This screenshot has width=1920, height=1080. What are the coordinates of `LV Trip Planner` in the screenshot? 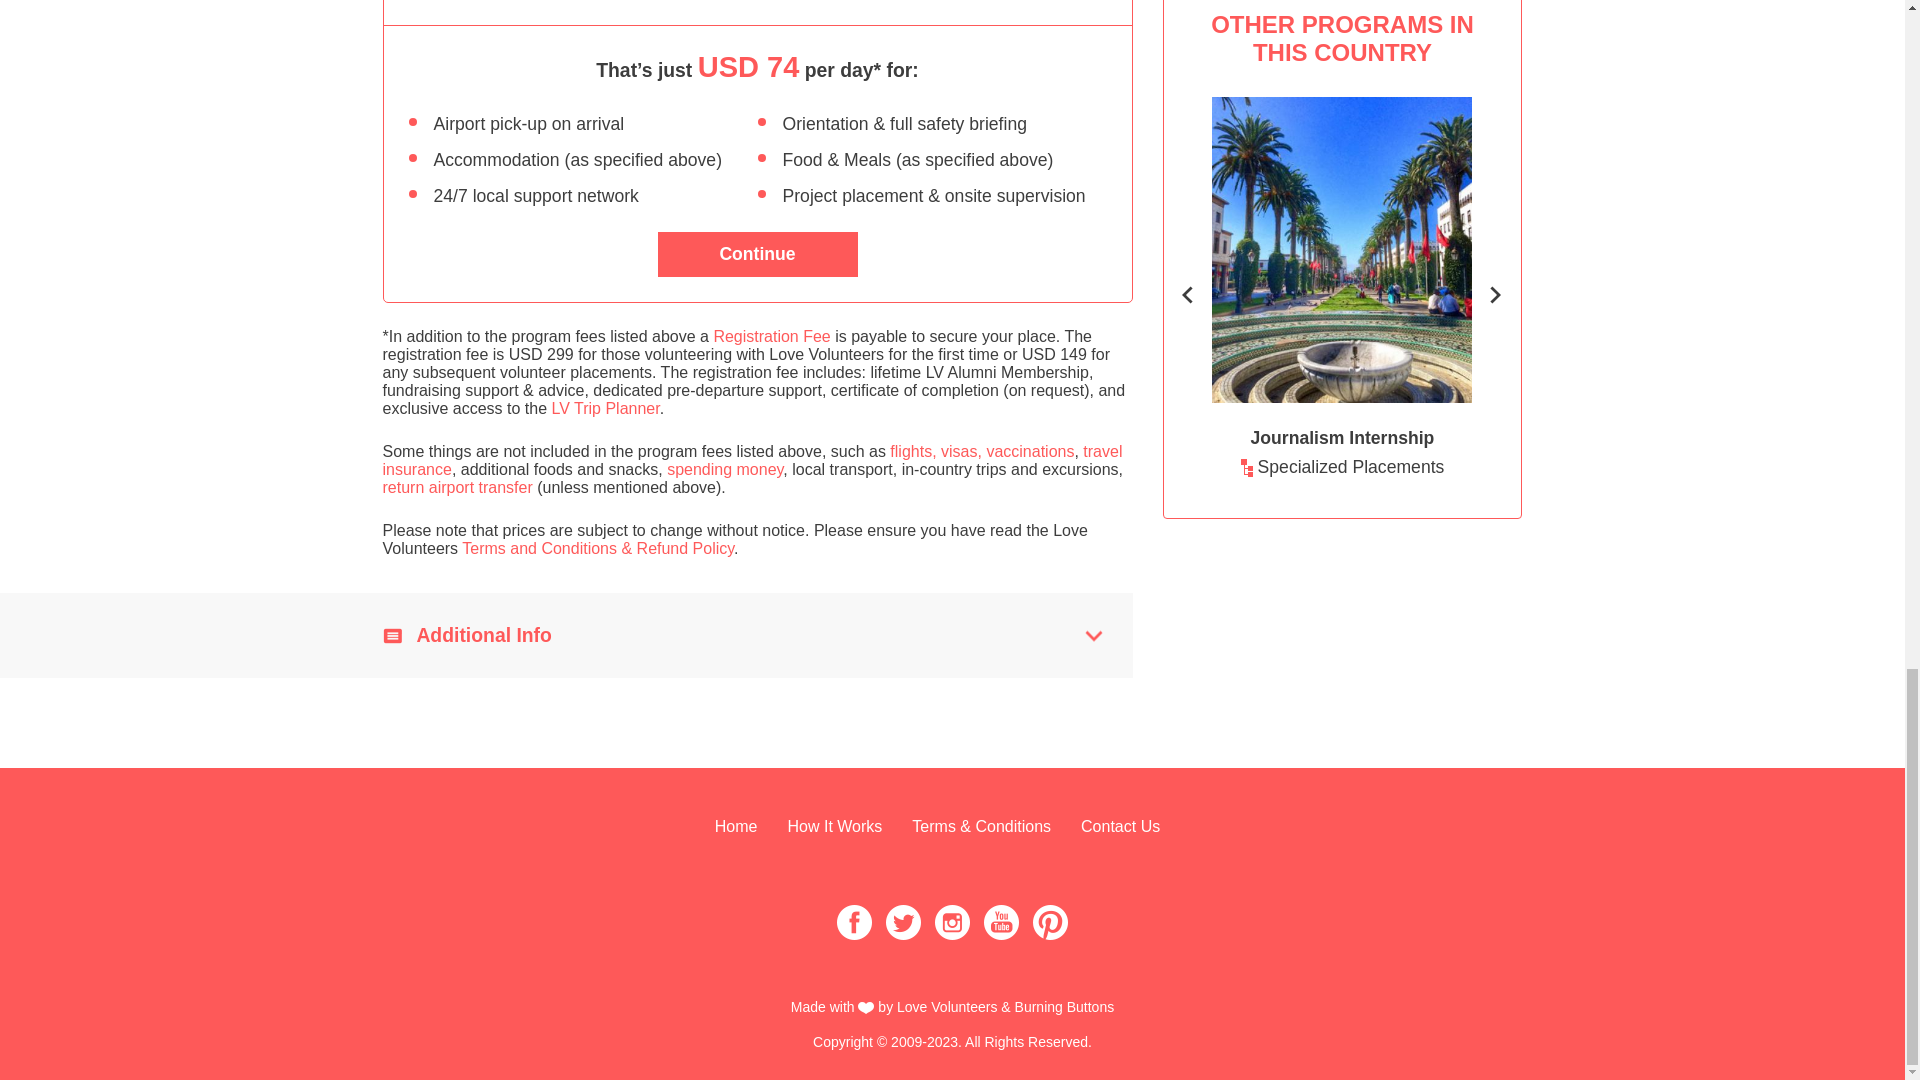 It's located at (604, 408).